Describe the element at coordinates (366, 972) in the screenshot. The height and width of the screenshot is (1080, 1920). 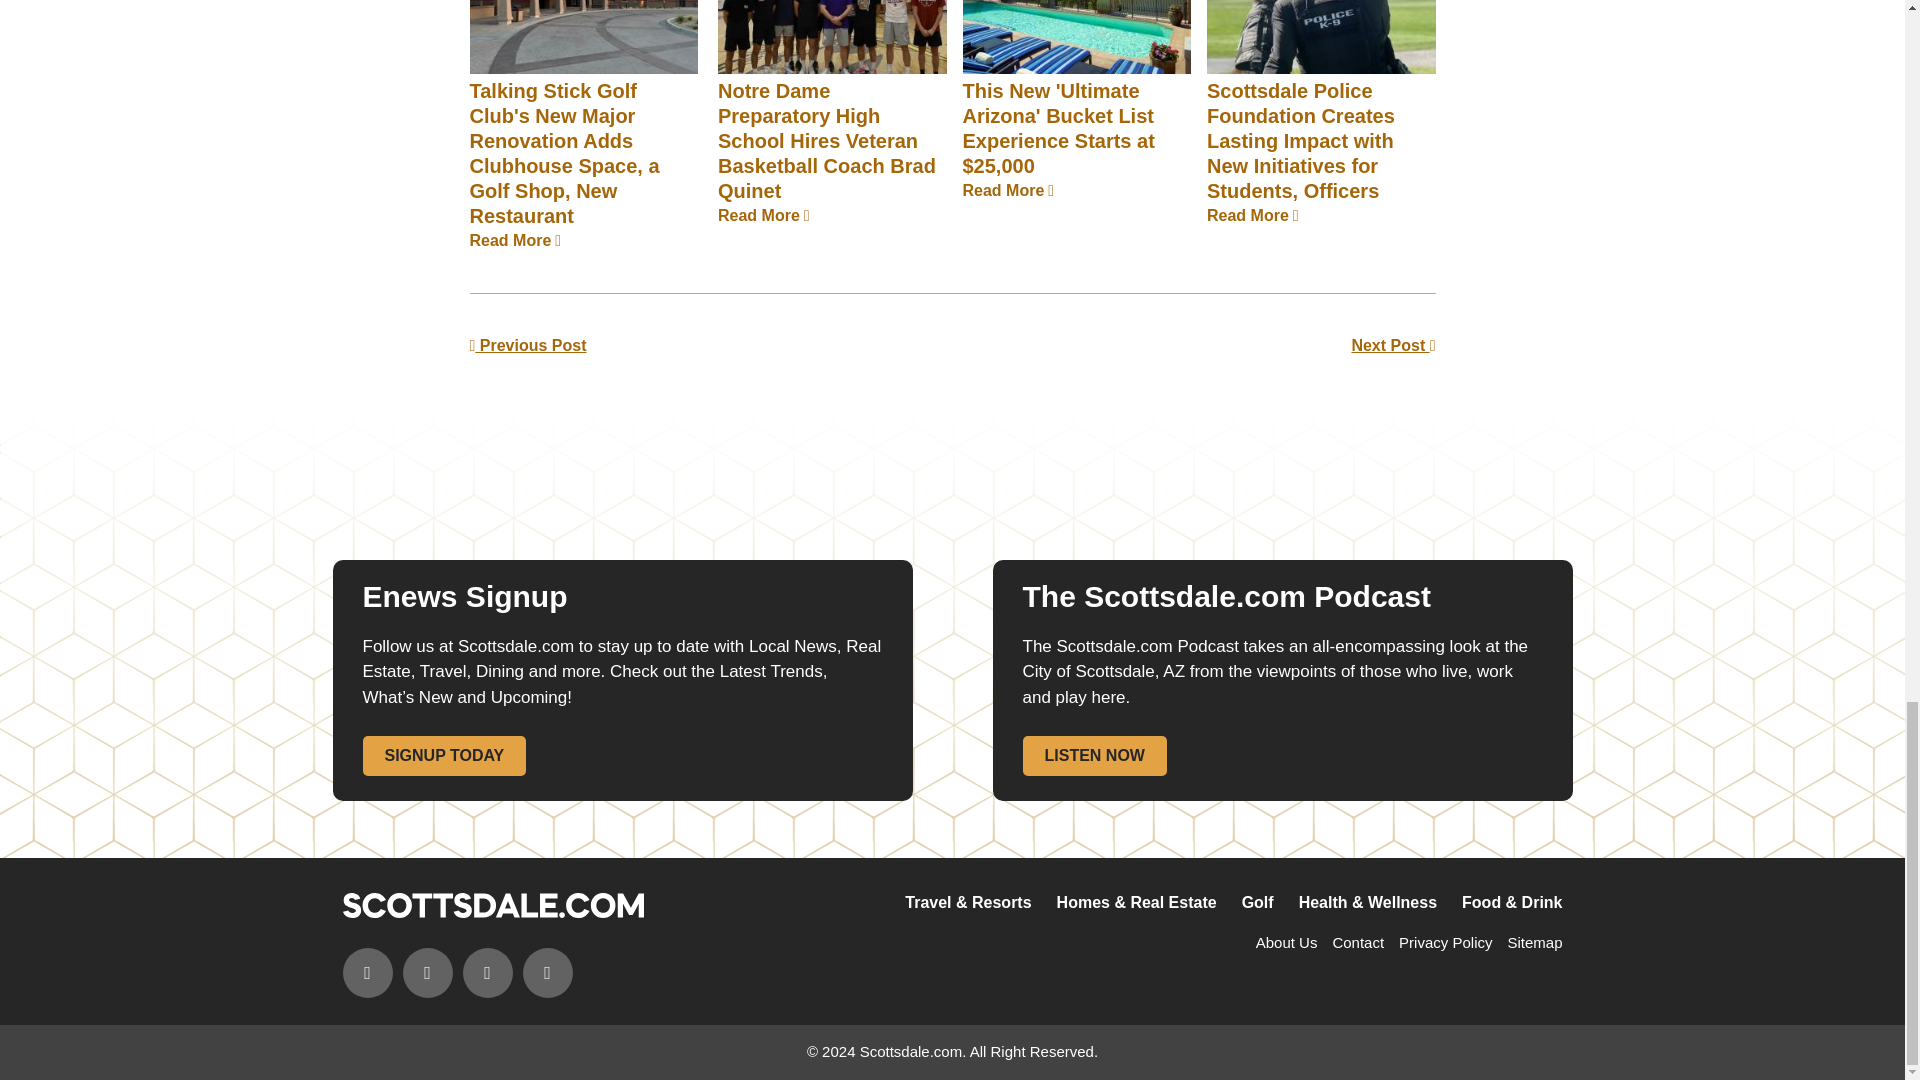
I see `Visit our facebook page` at that location.